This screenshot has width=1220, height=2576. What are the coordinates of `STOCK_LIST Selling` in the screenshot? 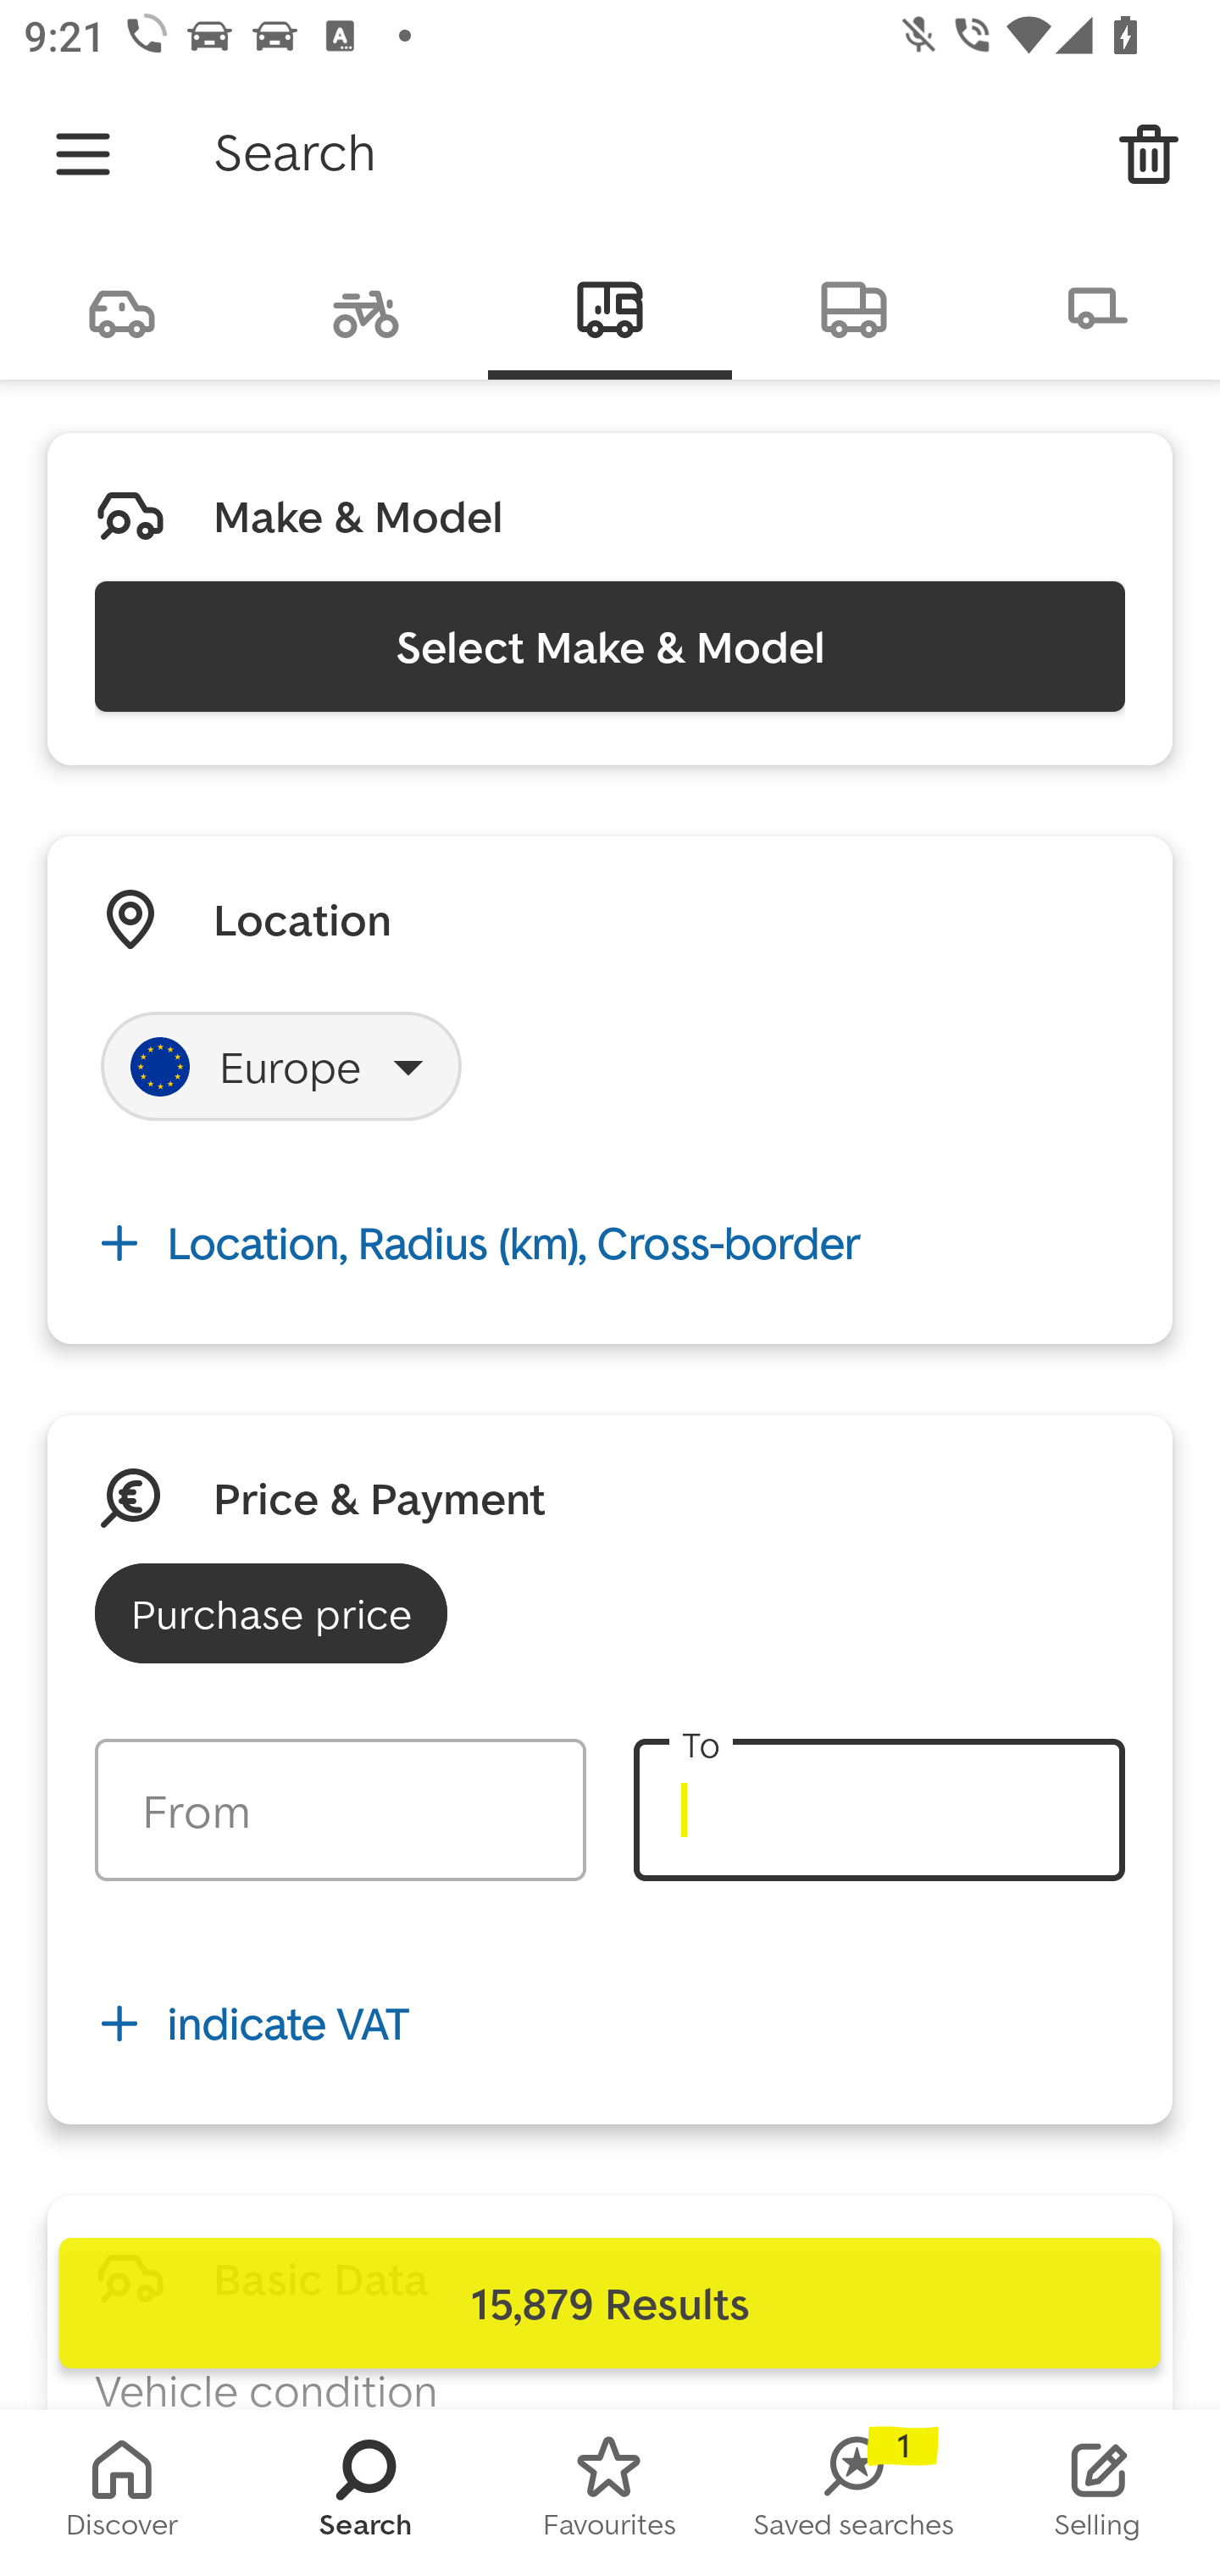 It's located at (1098, 2493).